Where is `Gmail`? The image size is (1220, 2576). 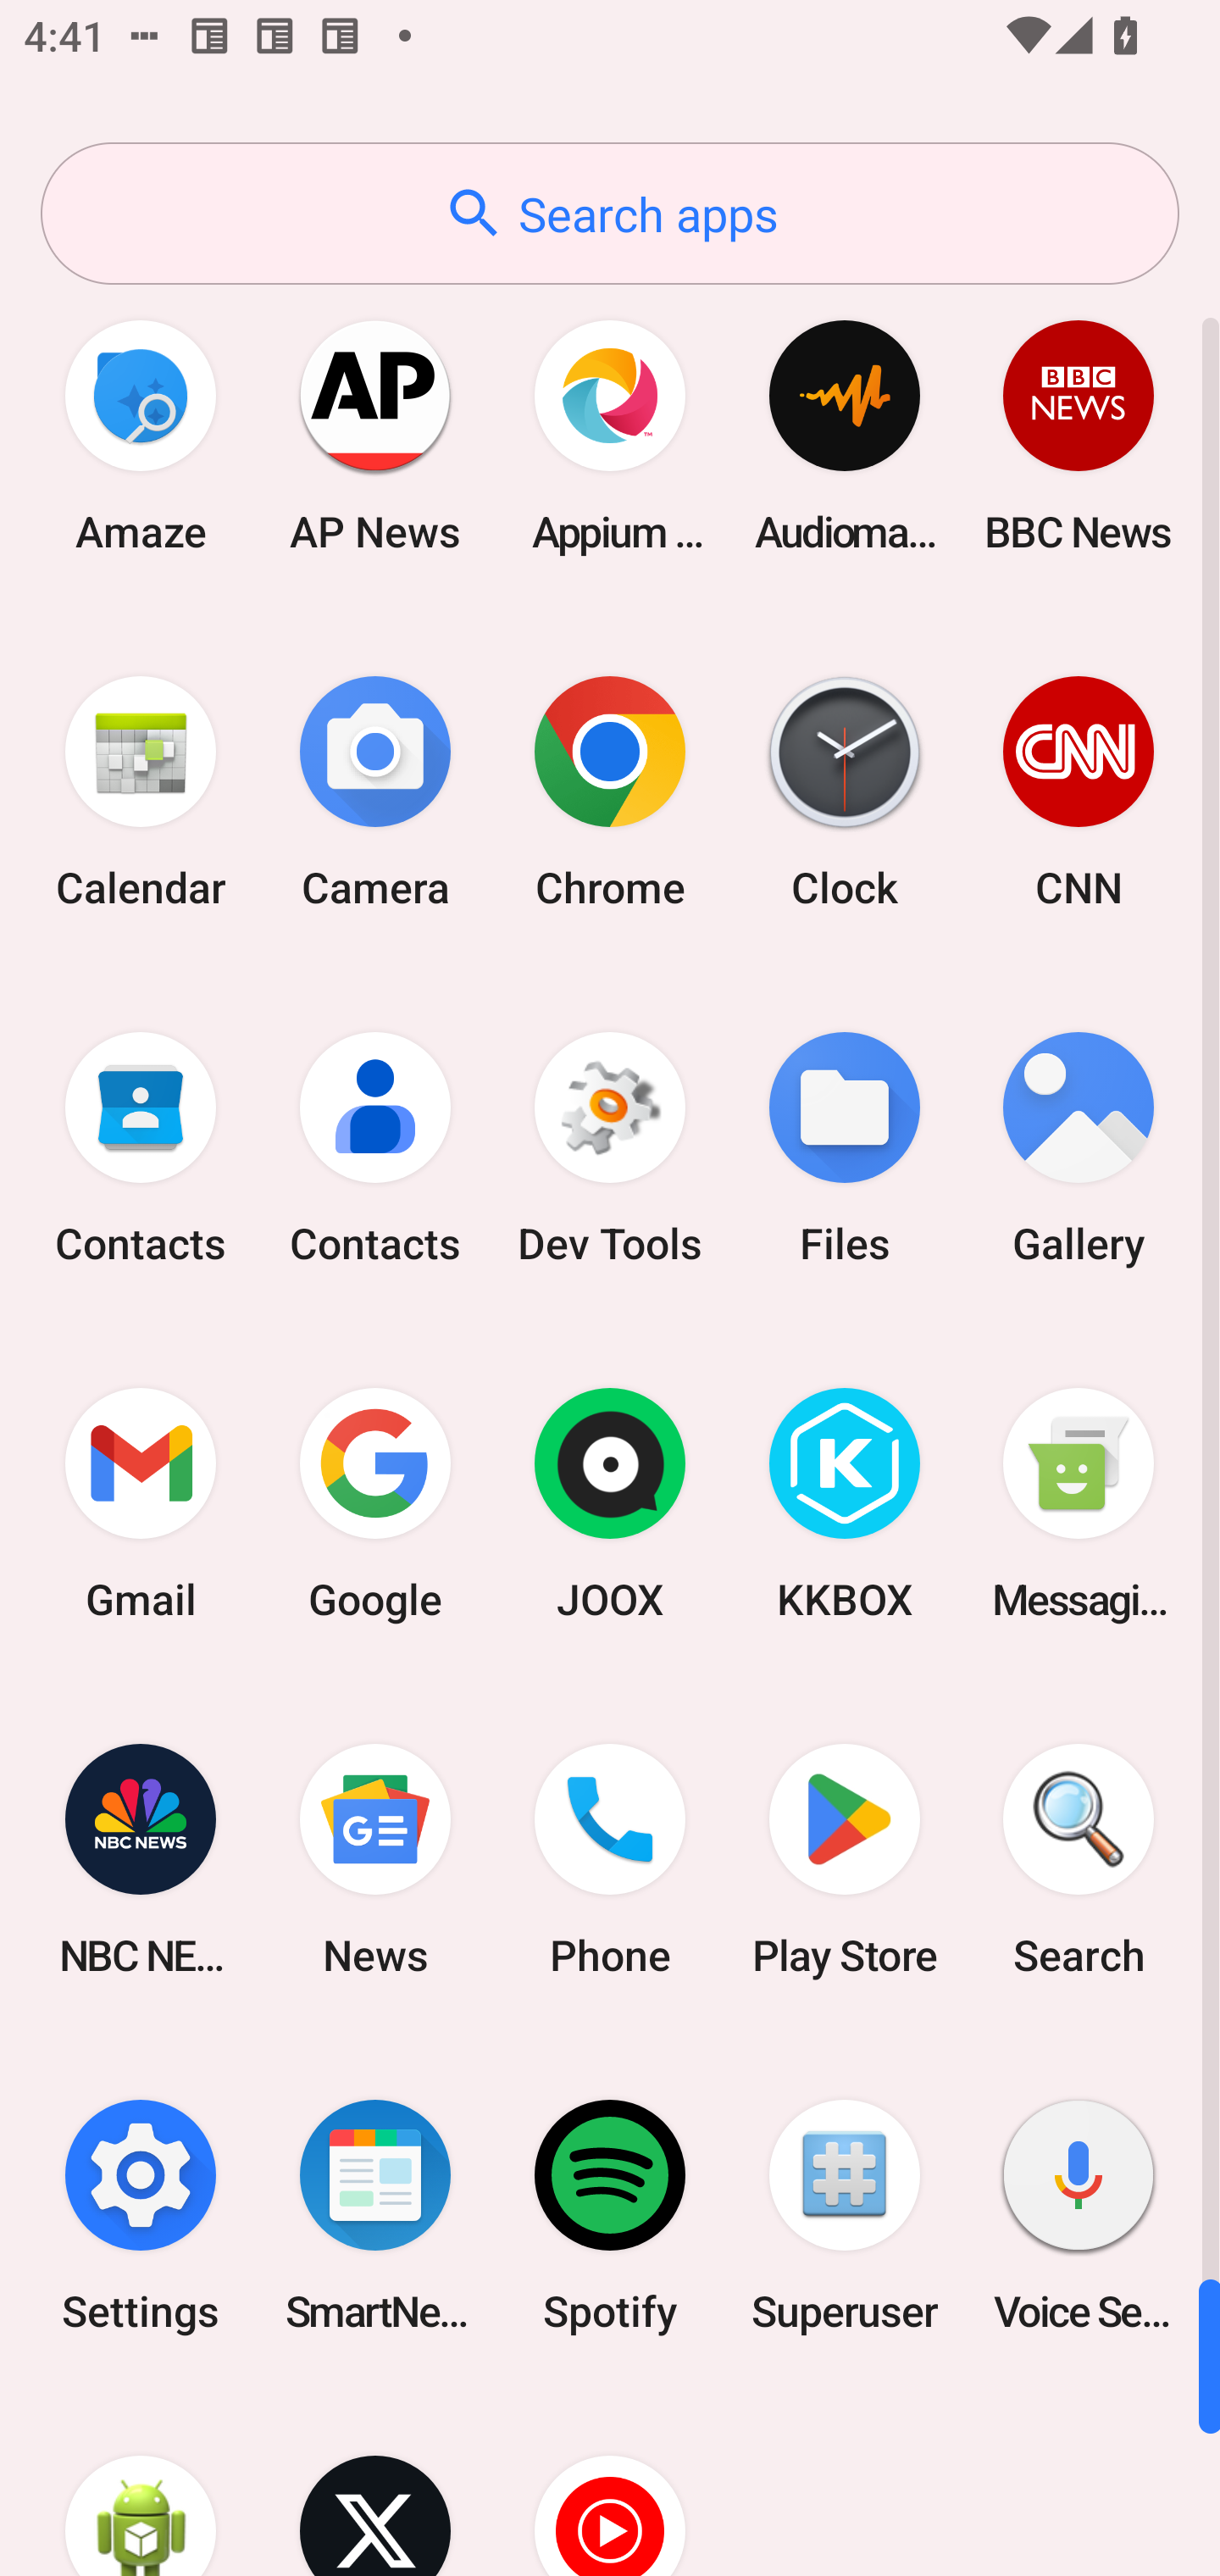
Gmail is located at coordinates (141, 1504).